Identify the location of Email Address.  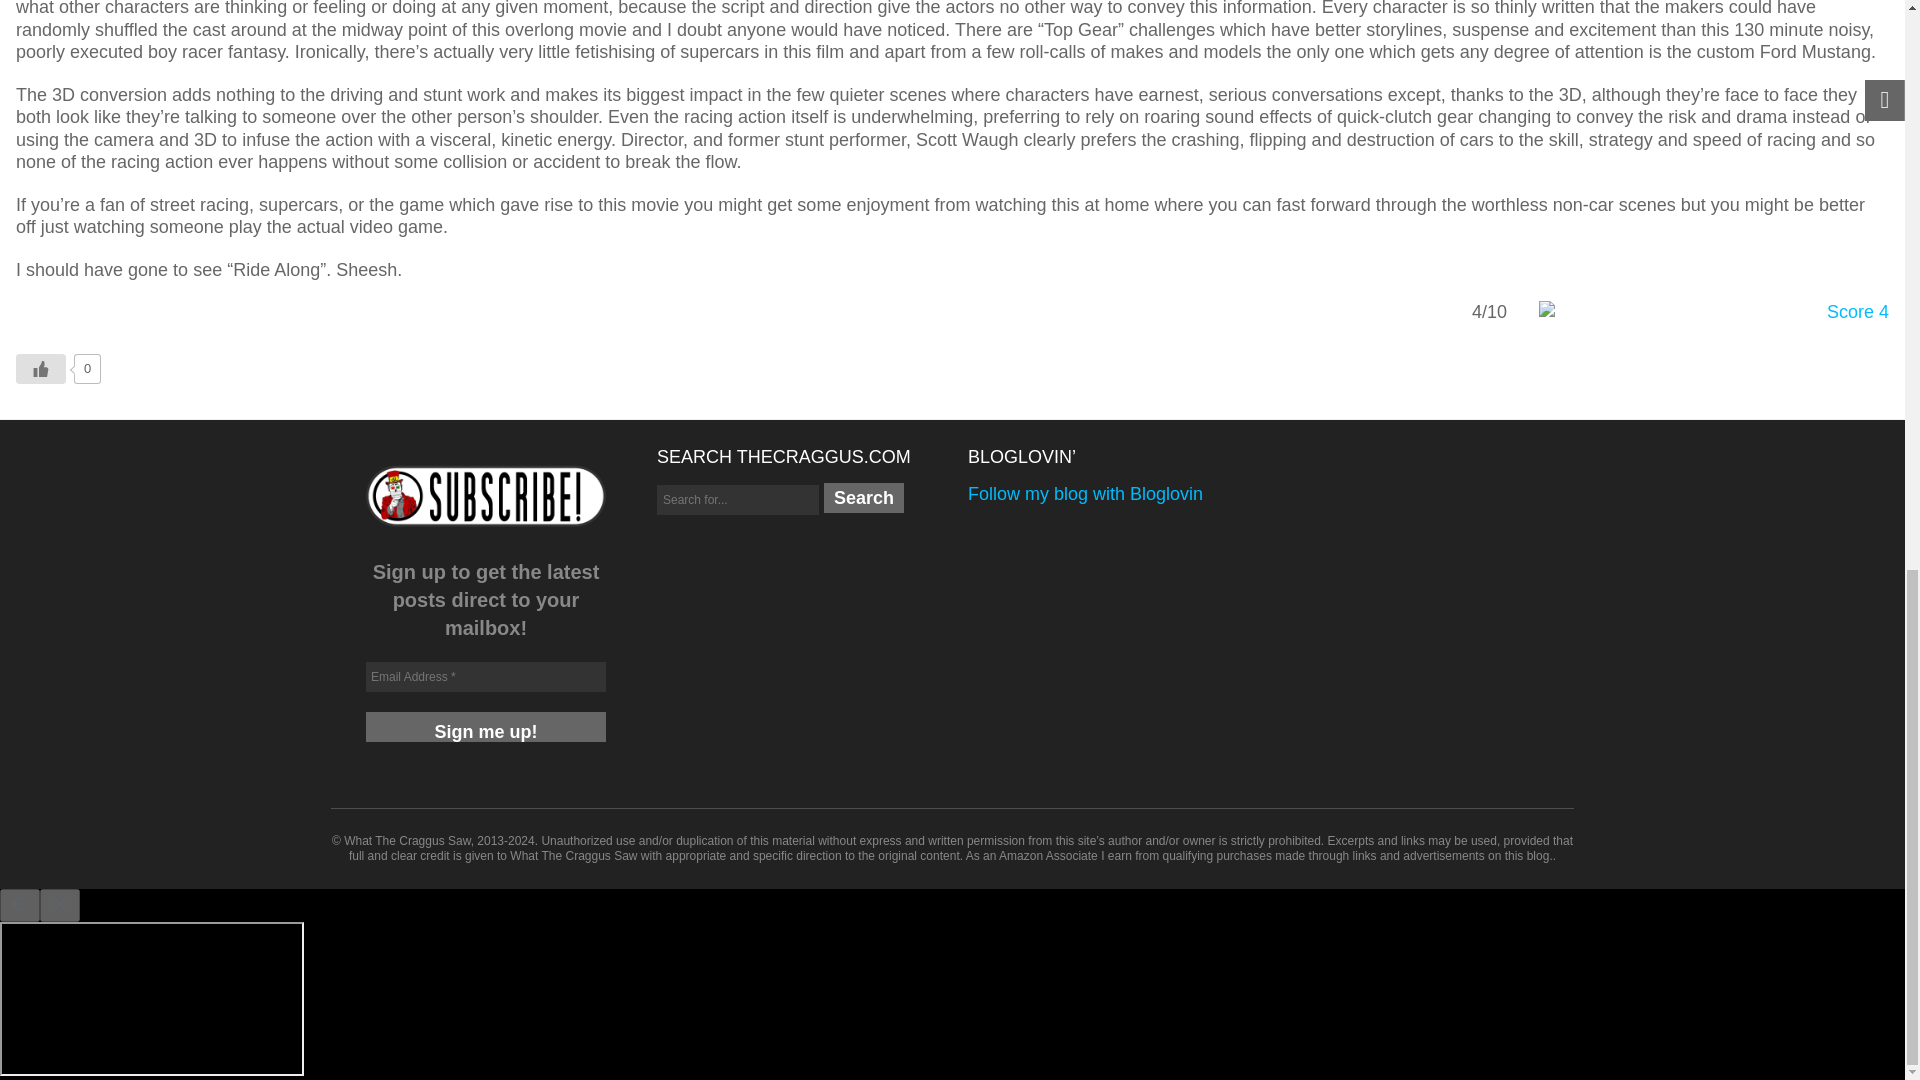
(486, 677).